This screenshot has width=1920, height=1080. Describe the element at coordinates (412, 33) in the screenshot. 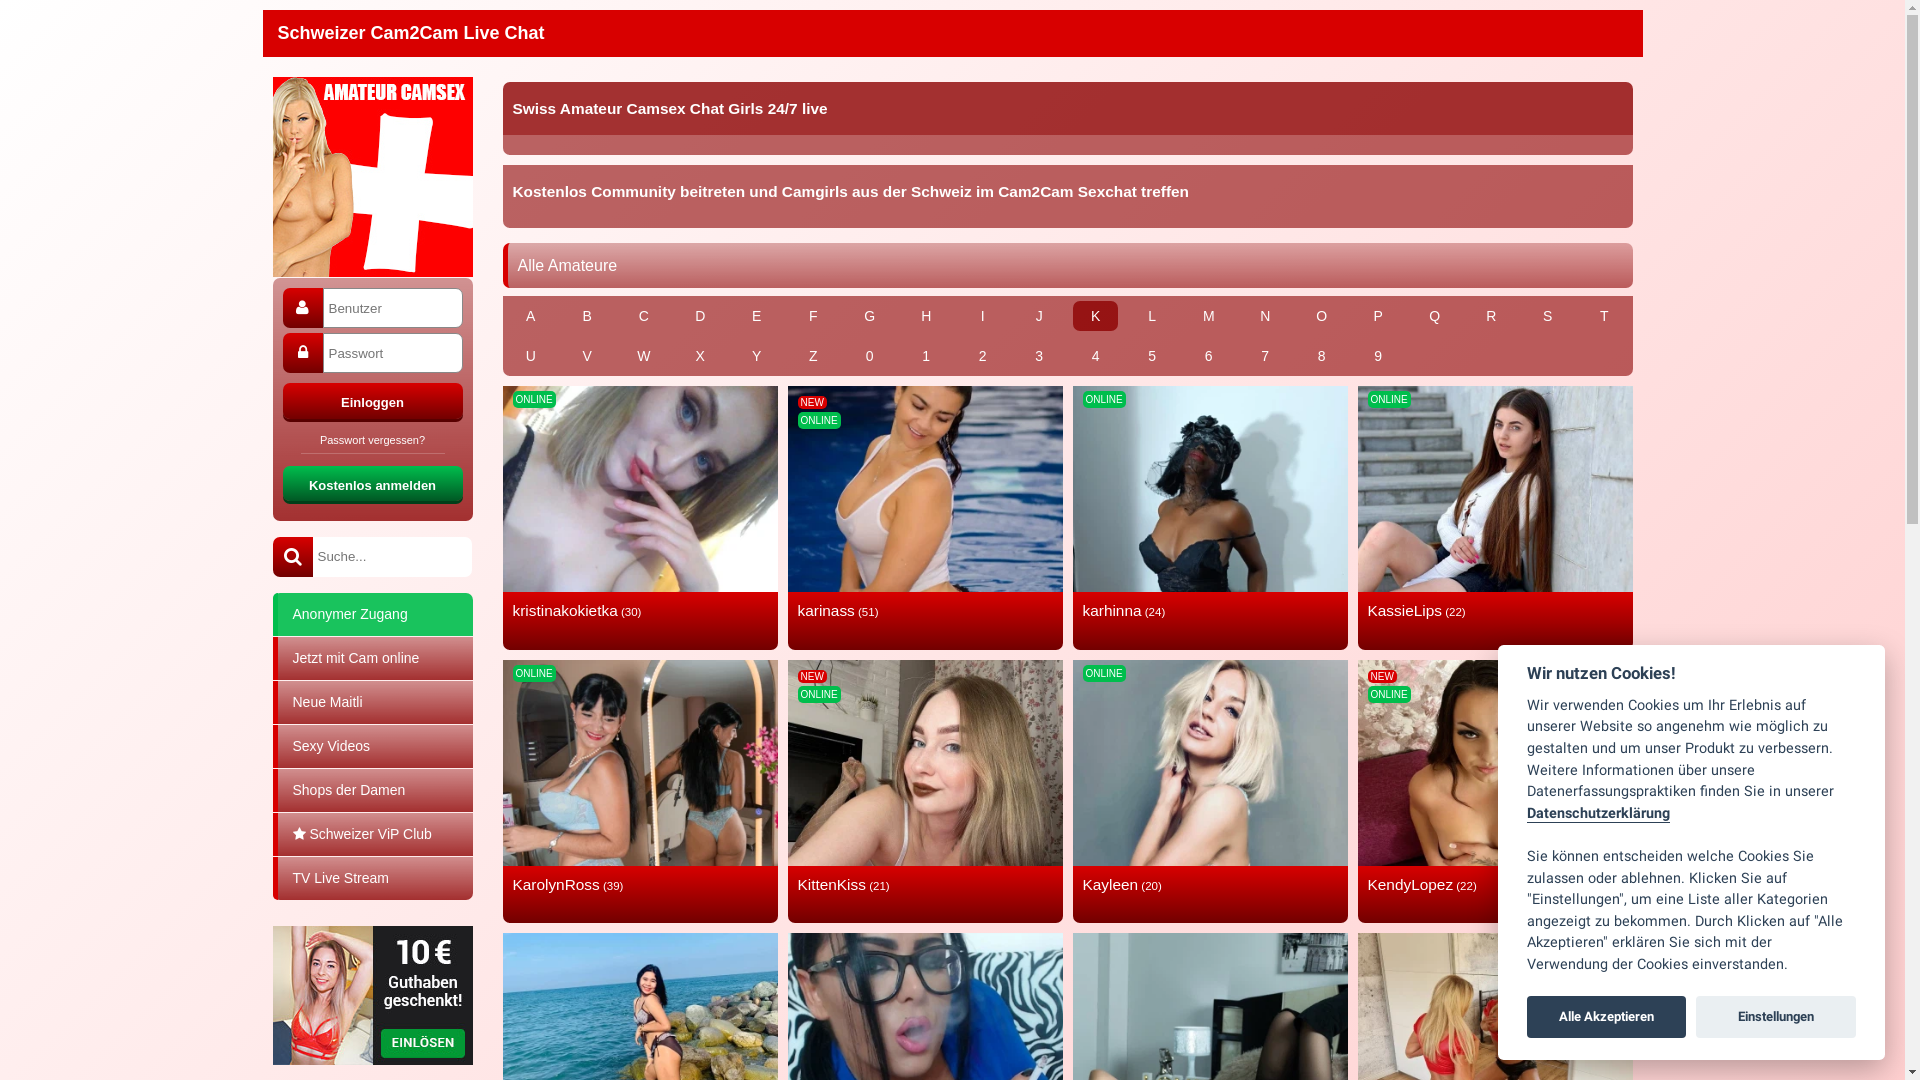

I see `Schweizer Cam2Cam Live Chat` at that location.